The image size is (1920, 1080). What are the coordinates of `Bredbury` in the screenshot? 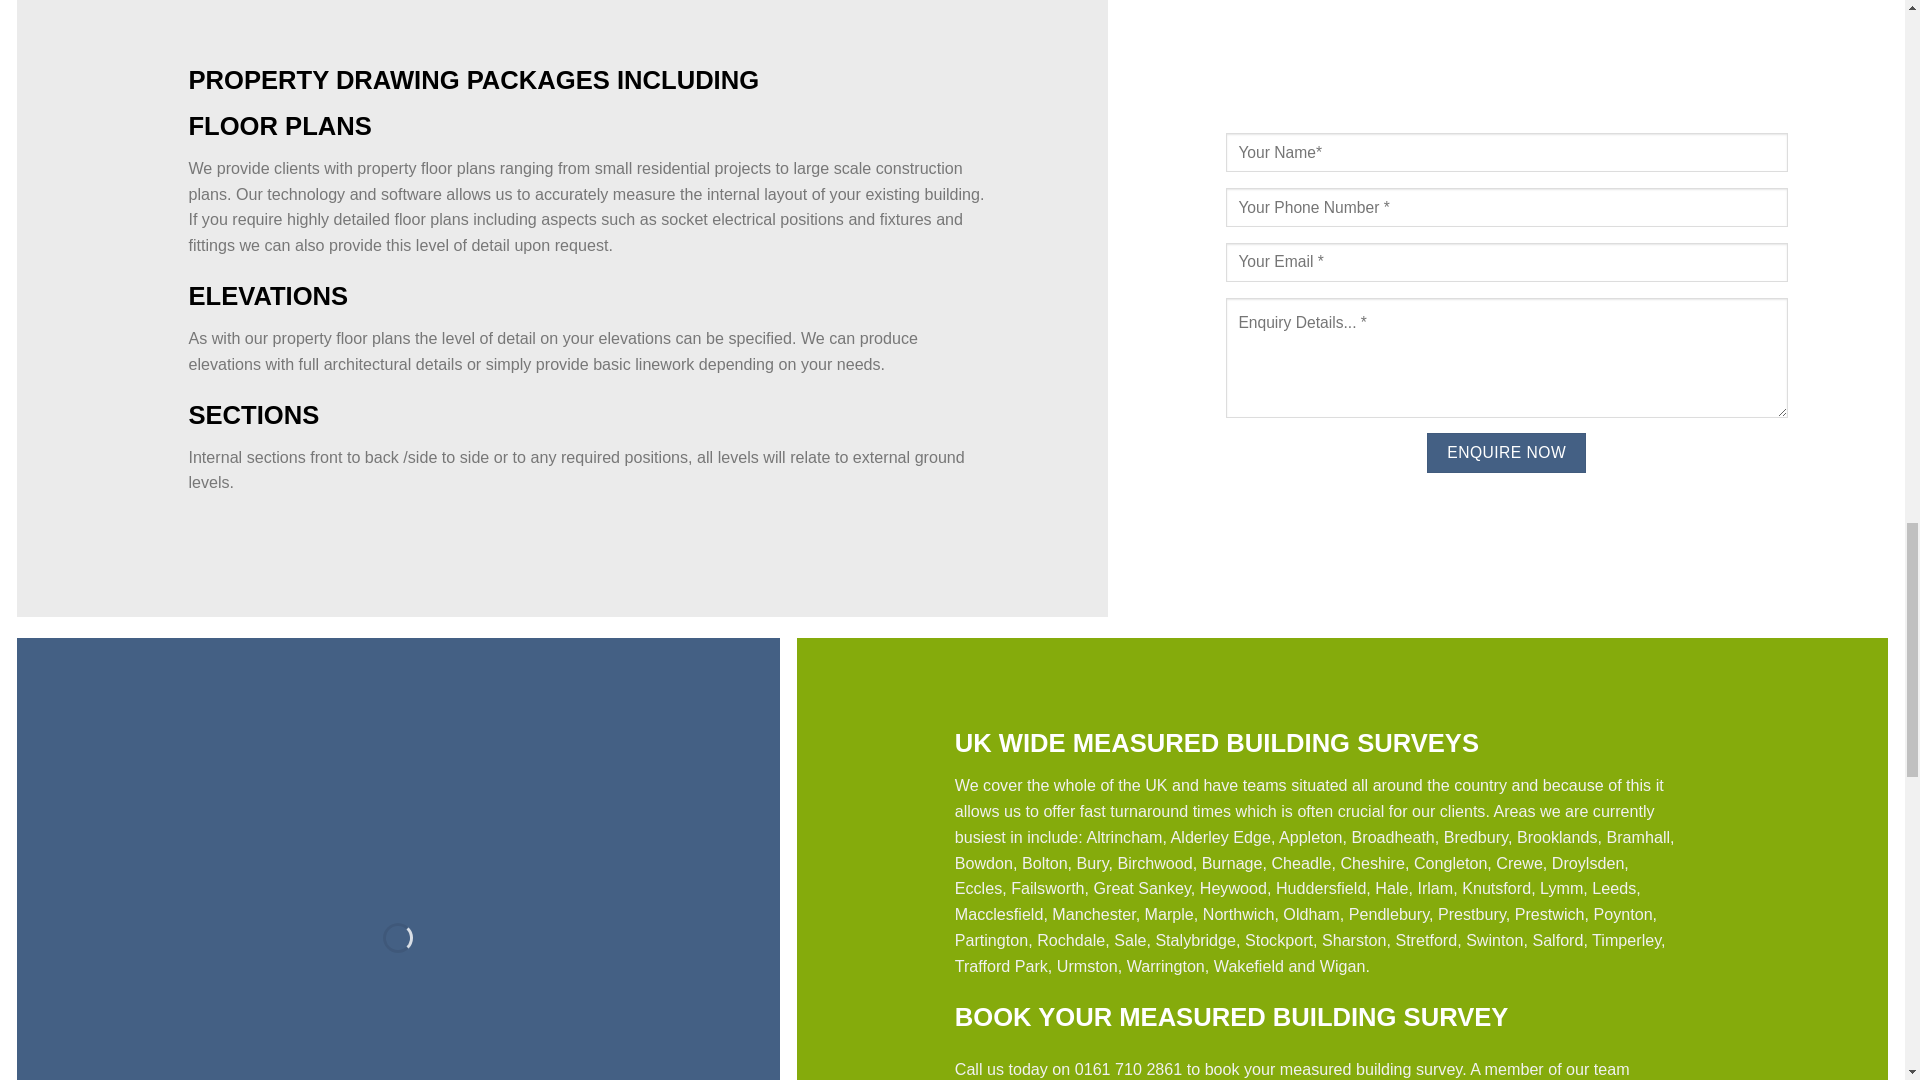 It's located at (1475, 836).